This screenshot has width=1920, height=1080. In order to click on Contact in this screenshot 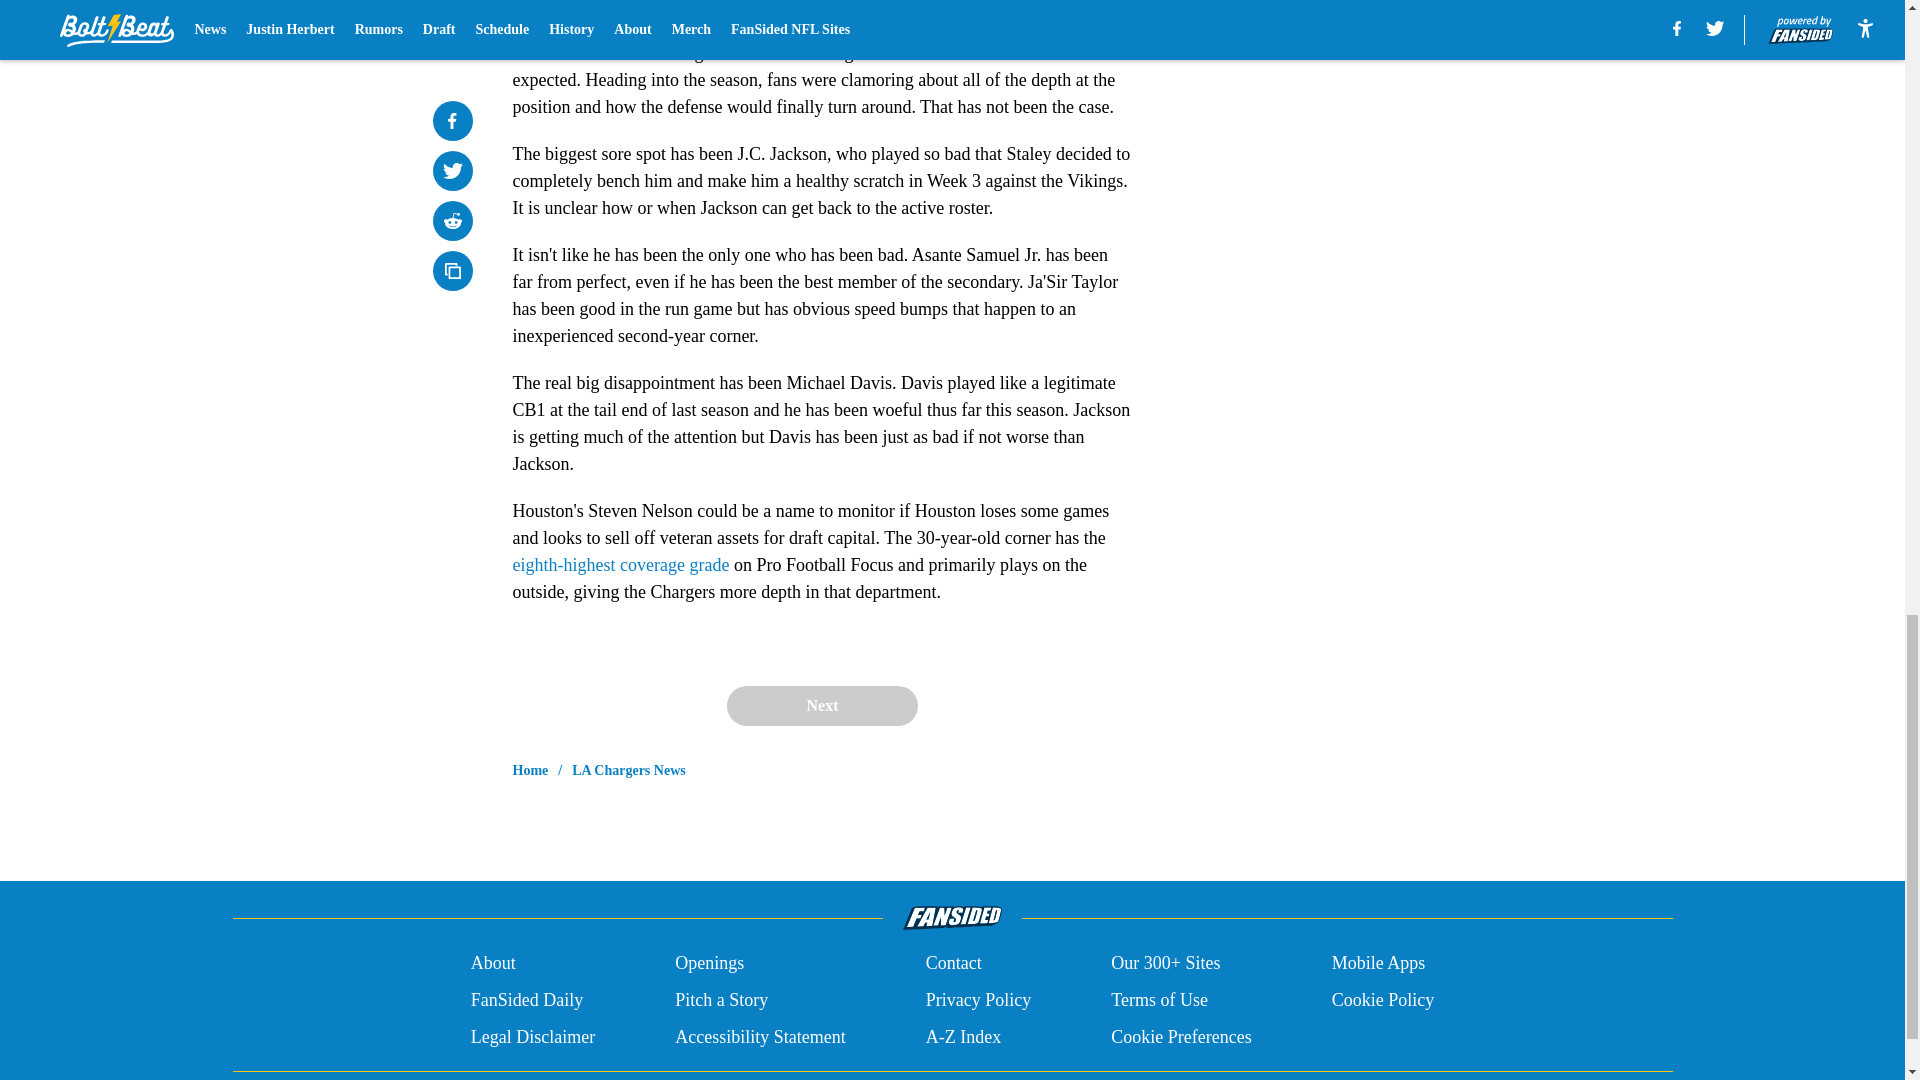, I will do `click(953, 964)`.